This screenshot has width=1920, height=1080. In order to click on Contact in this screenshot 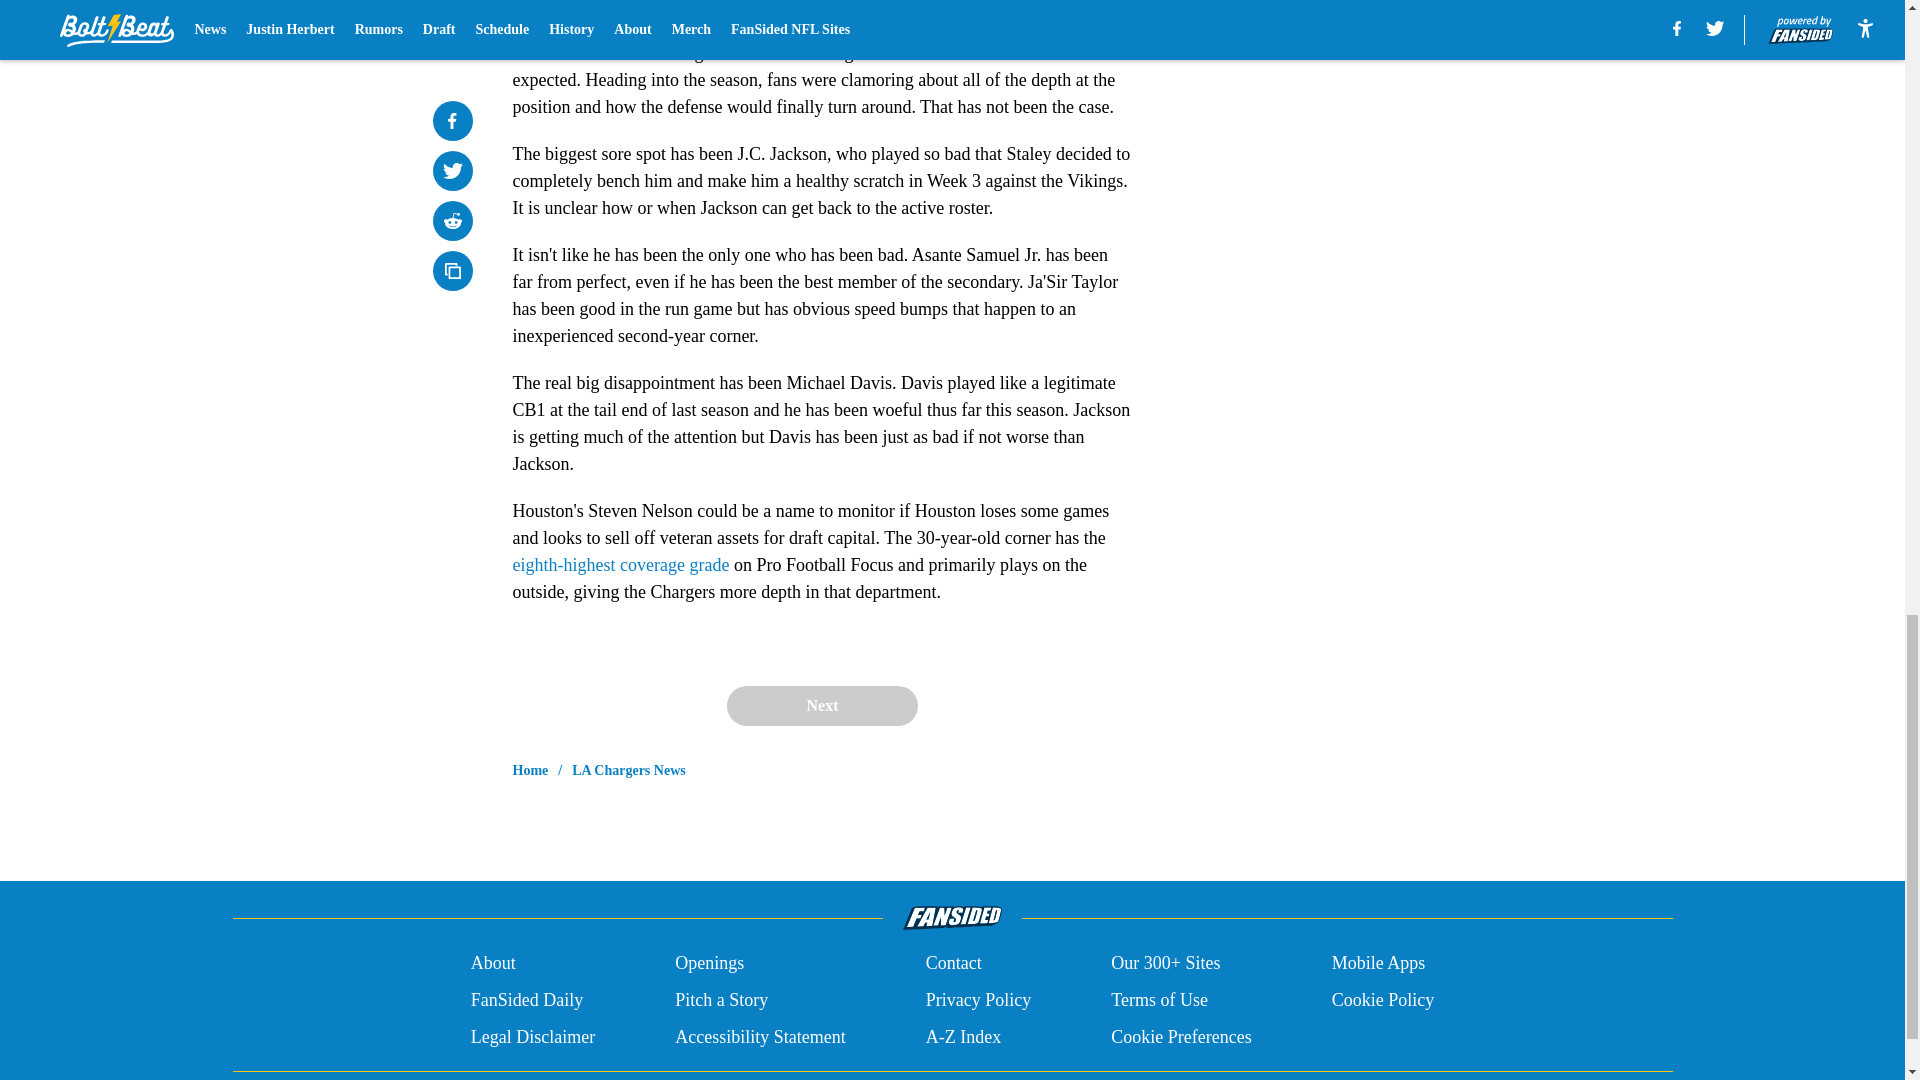, I will do `click(953, 964)`.